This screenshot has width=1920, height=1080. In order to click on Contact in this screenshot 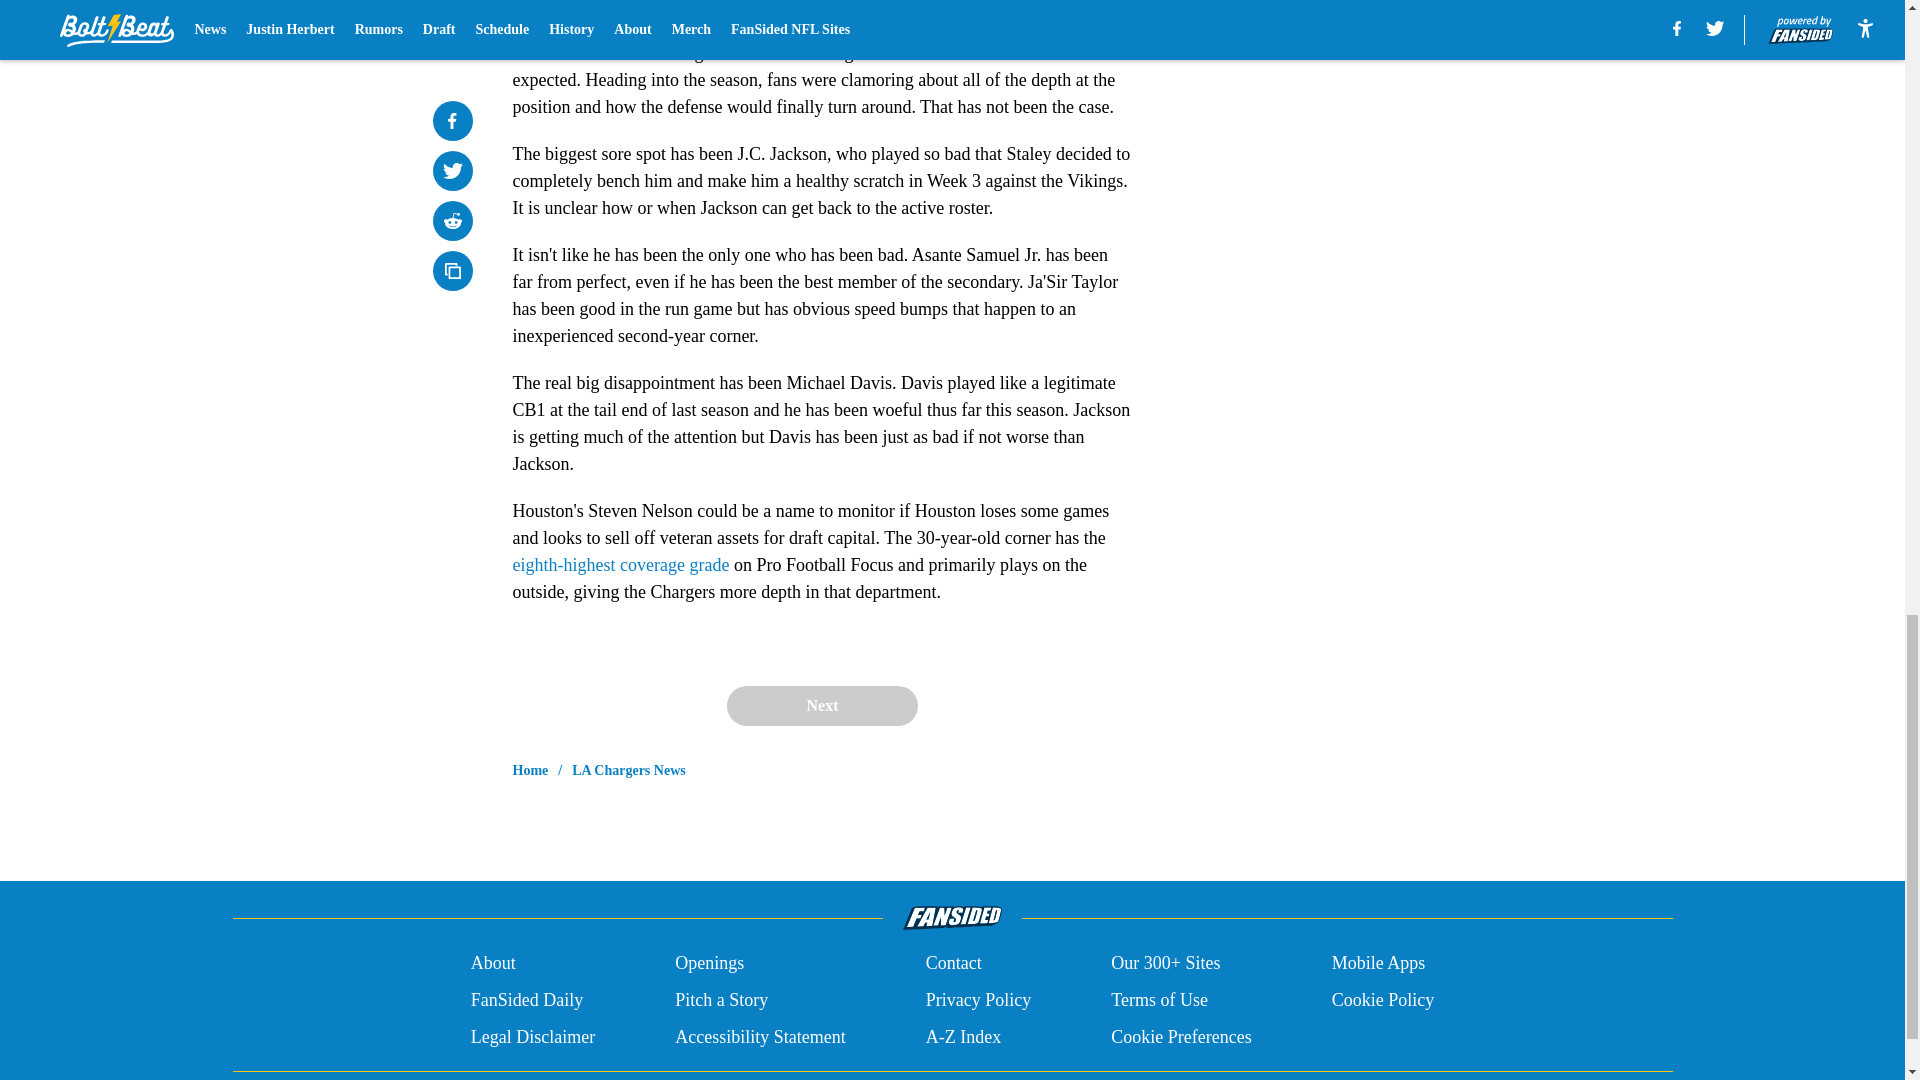, I will do `click(953, 964)`.